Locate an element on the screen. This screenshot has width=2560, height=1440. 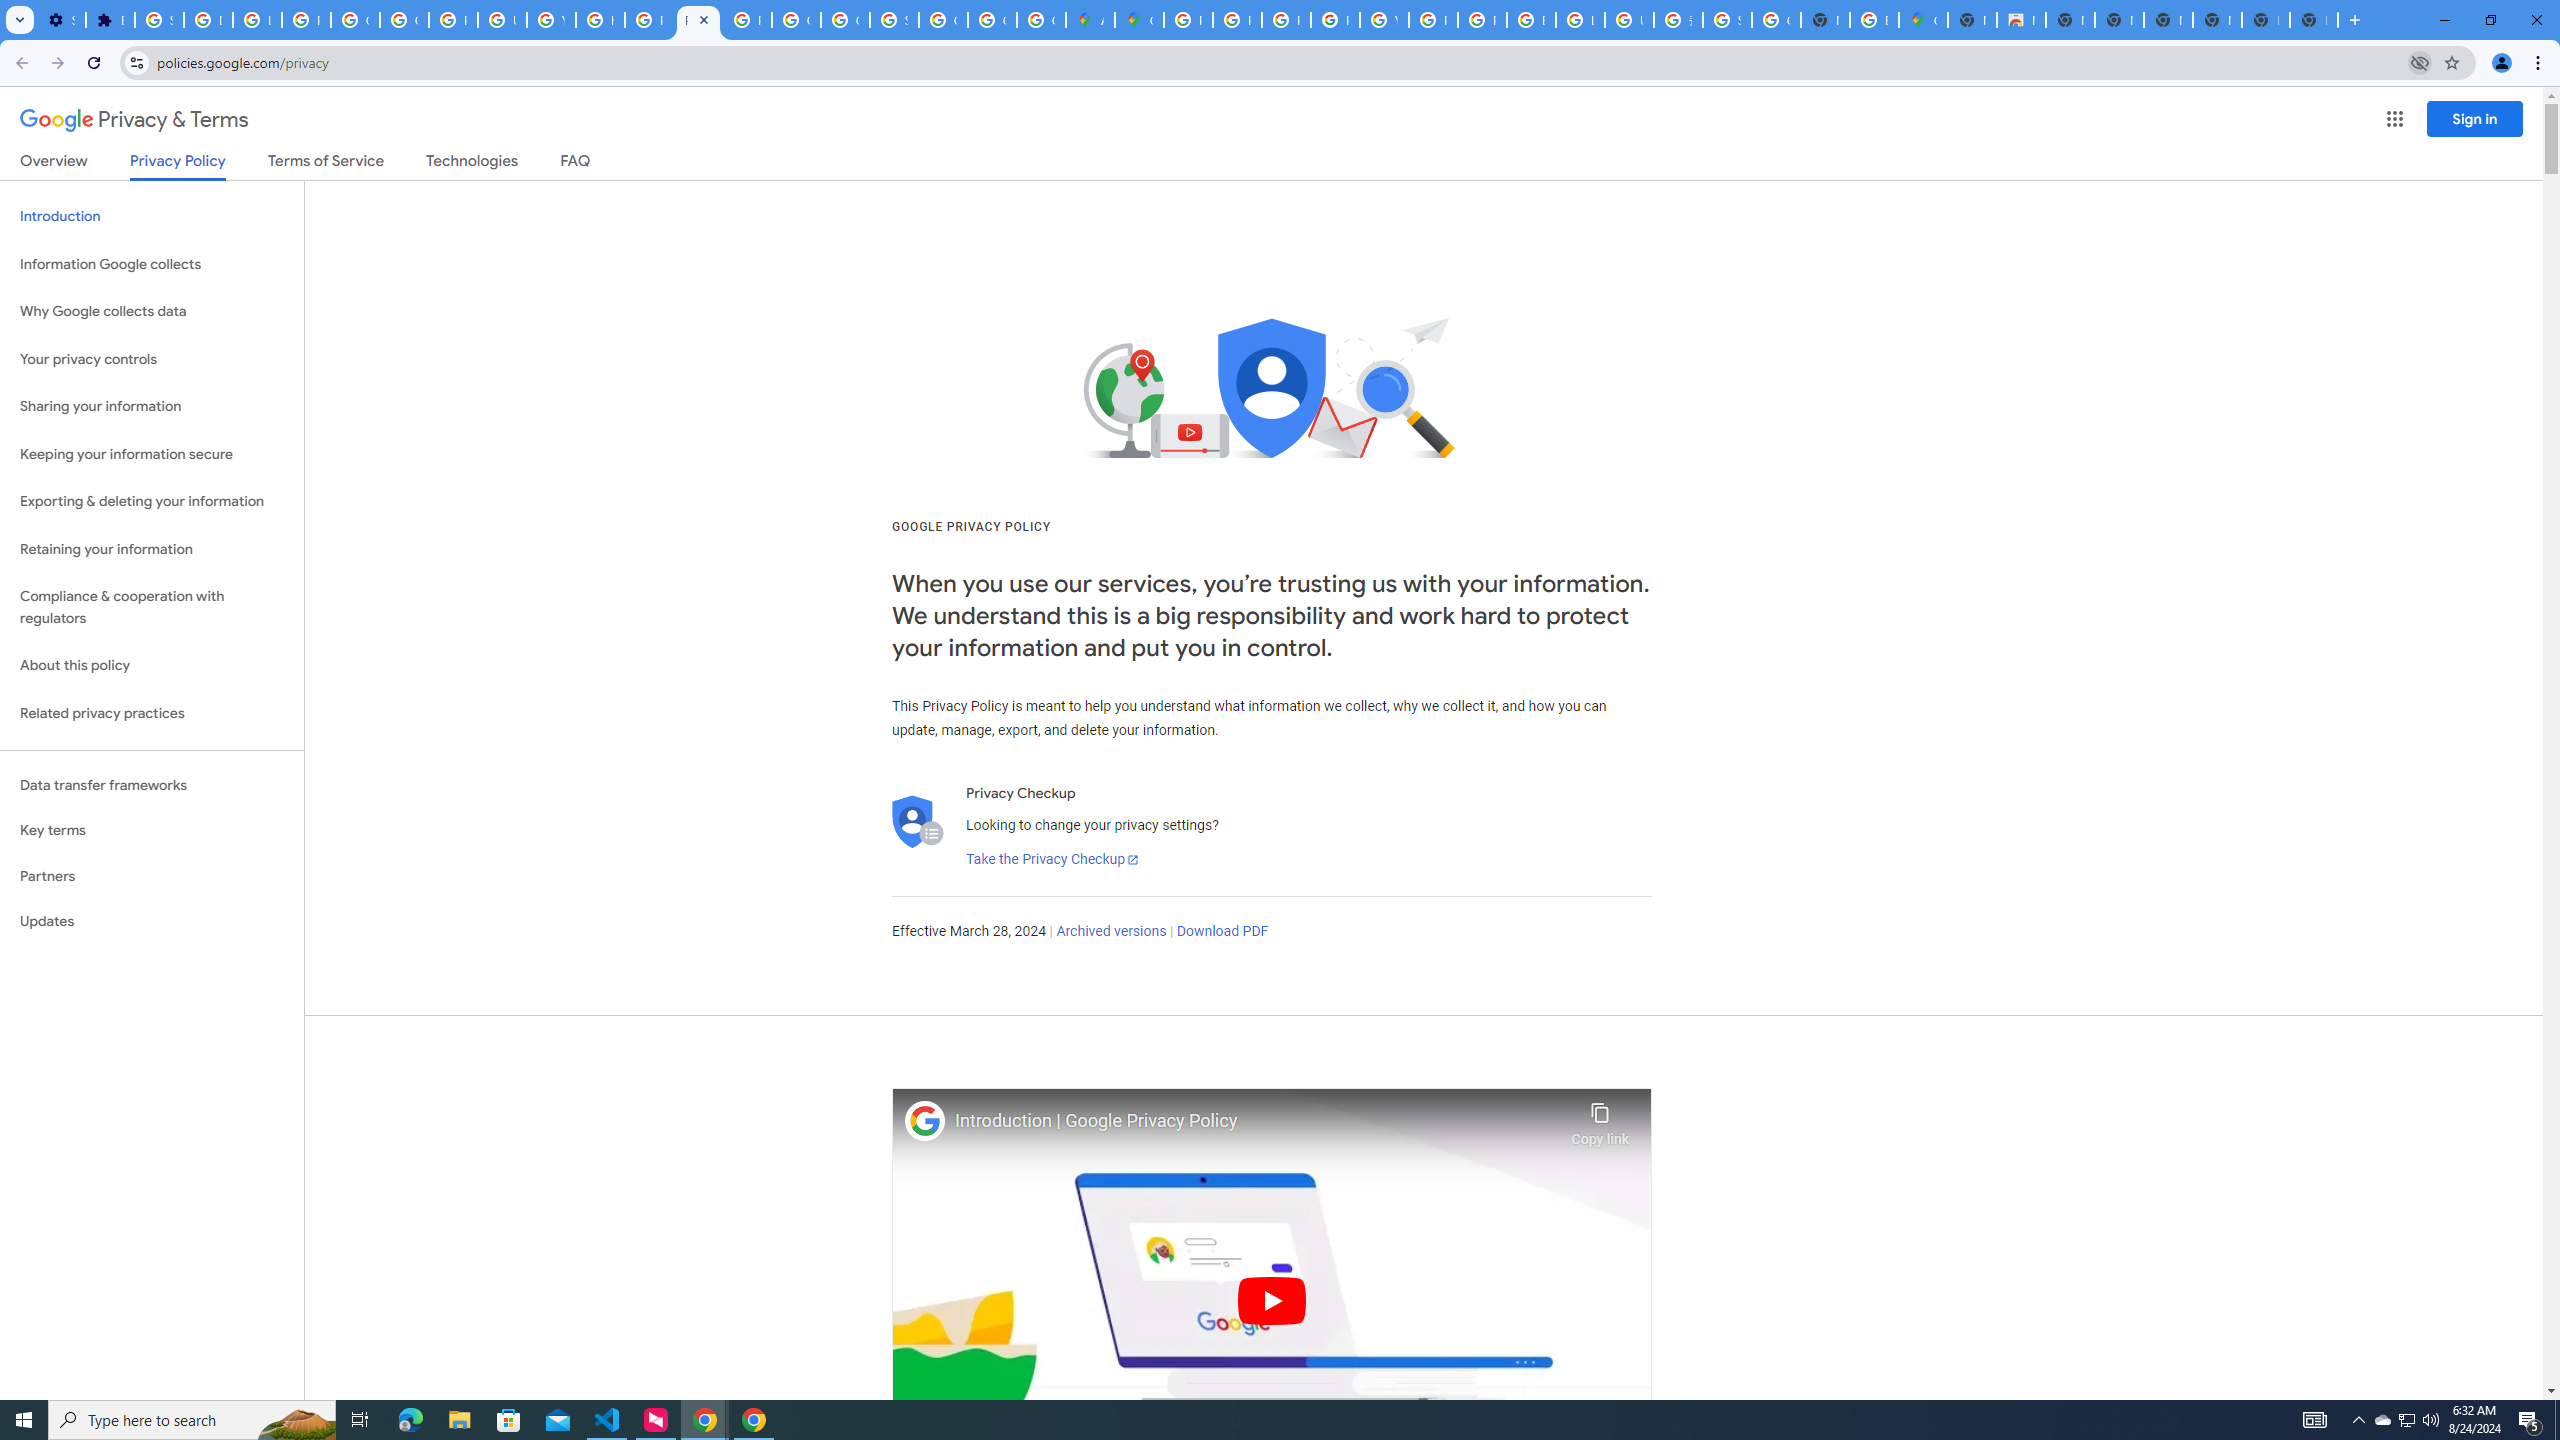
FAQ is located at coordinates (576, 164).